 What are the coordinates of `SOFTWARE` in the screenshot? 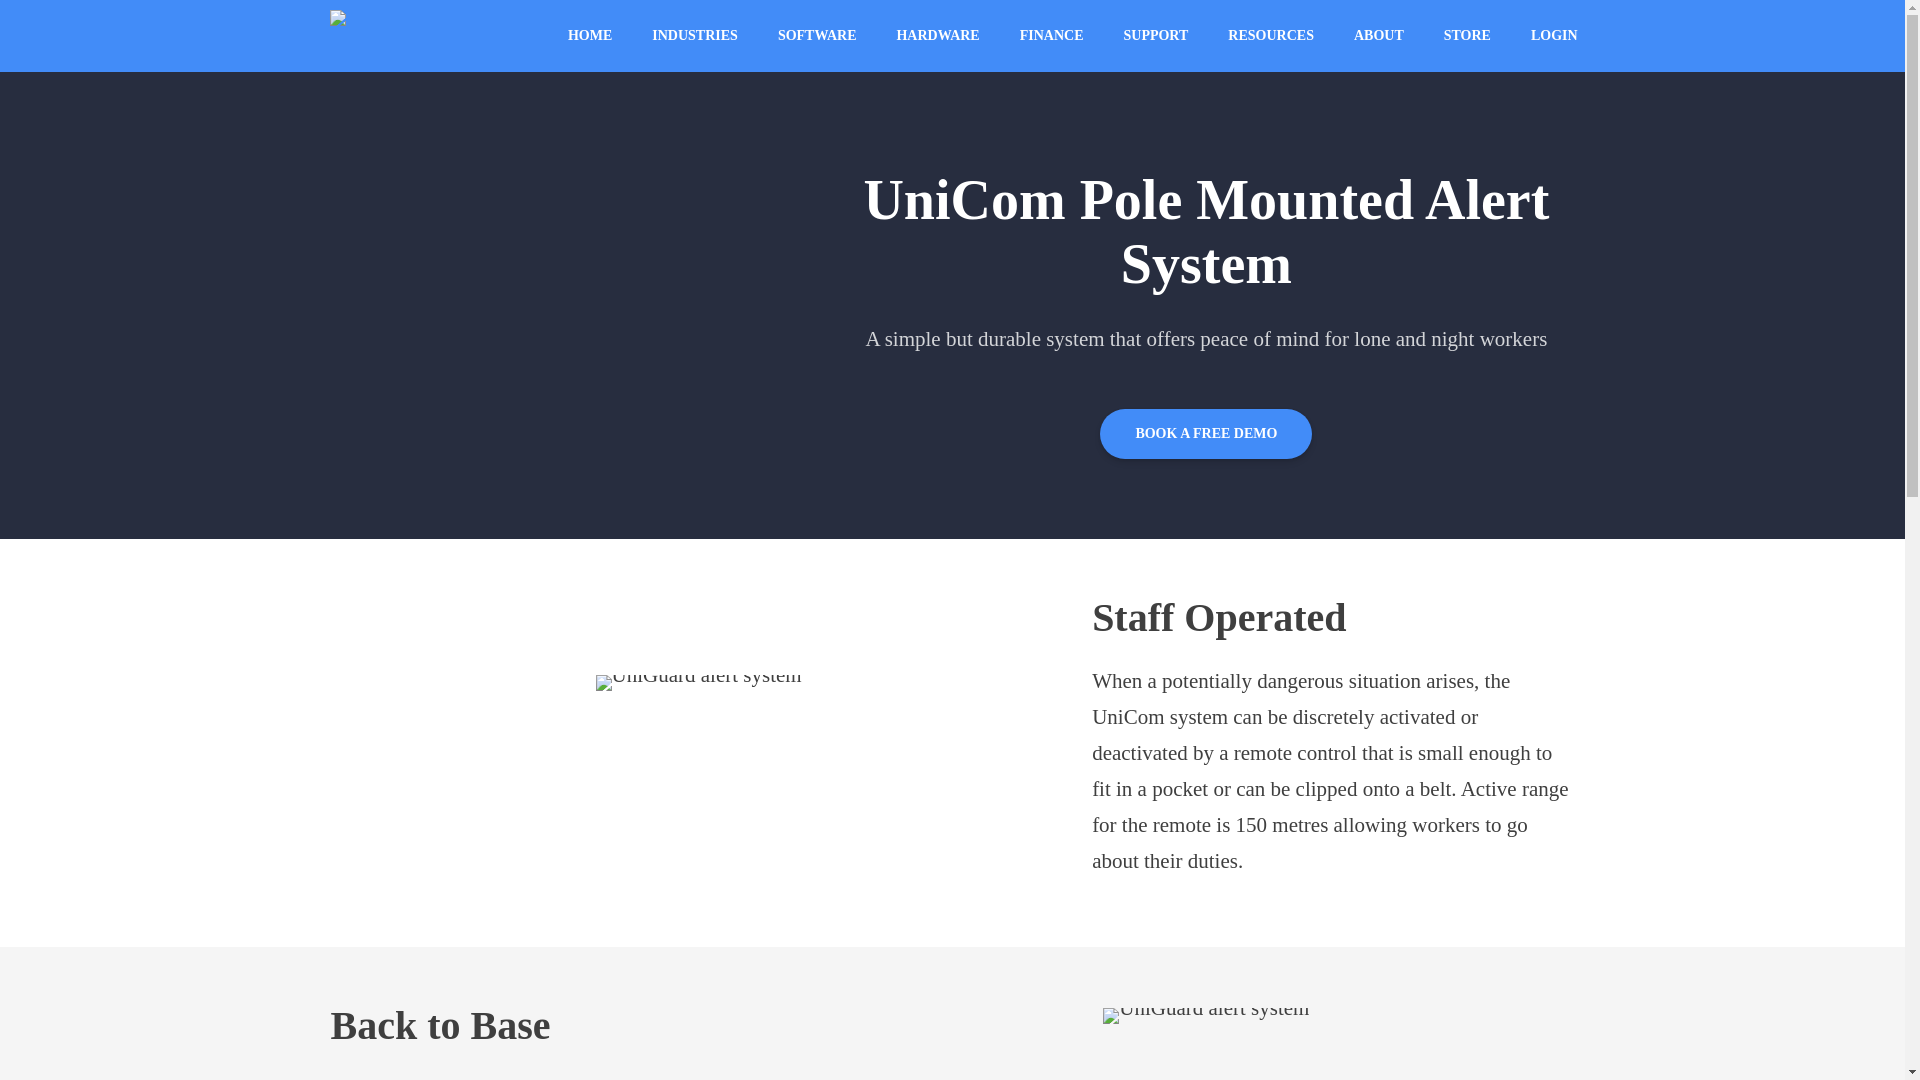 It's located at (818, 35).